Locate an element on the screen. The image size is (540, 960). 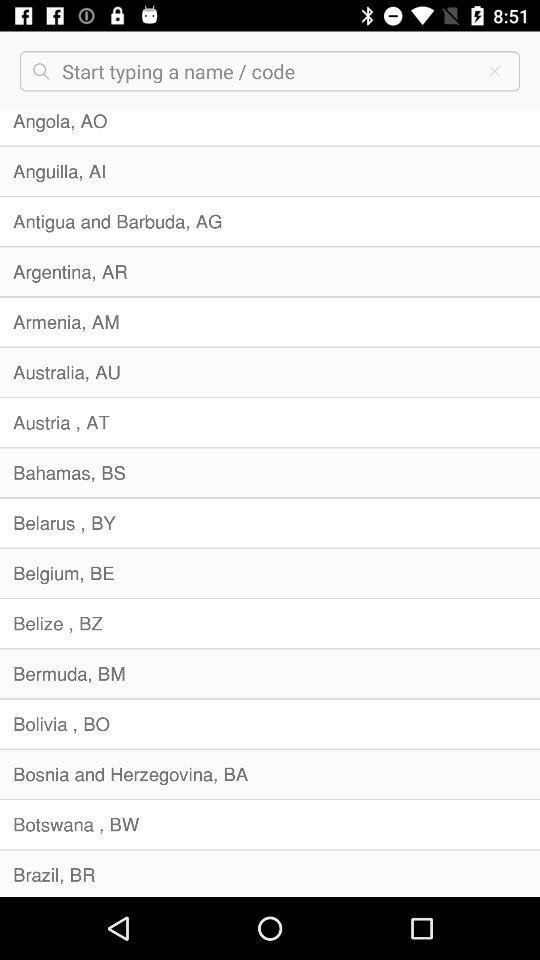
jump until the anguilla, ai icon is located at coordinates (270, 171).